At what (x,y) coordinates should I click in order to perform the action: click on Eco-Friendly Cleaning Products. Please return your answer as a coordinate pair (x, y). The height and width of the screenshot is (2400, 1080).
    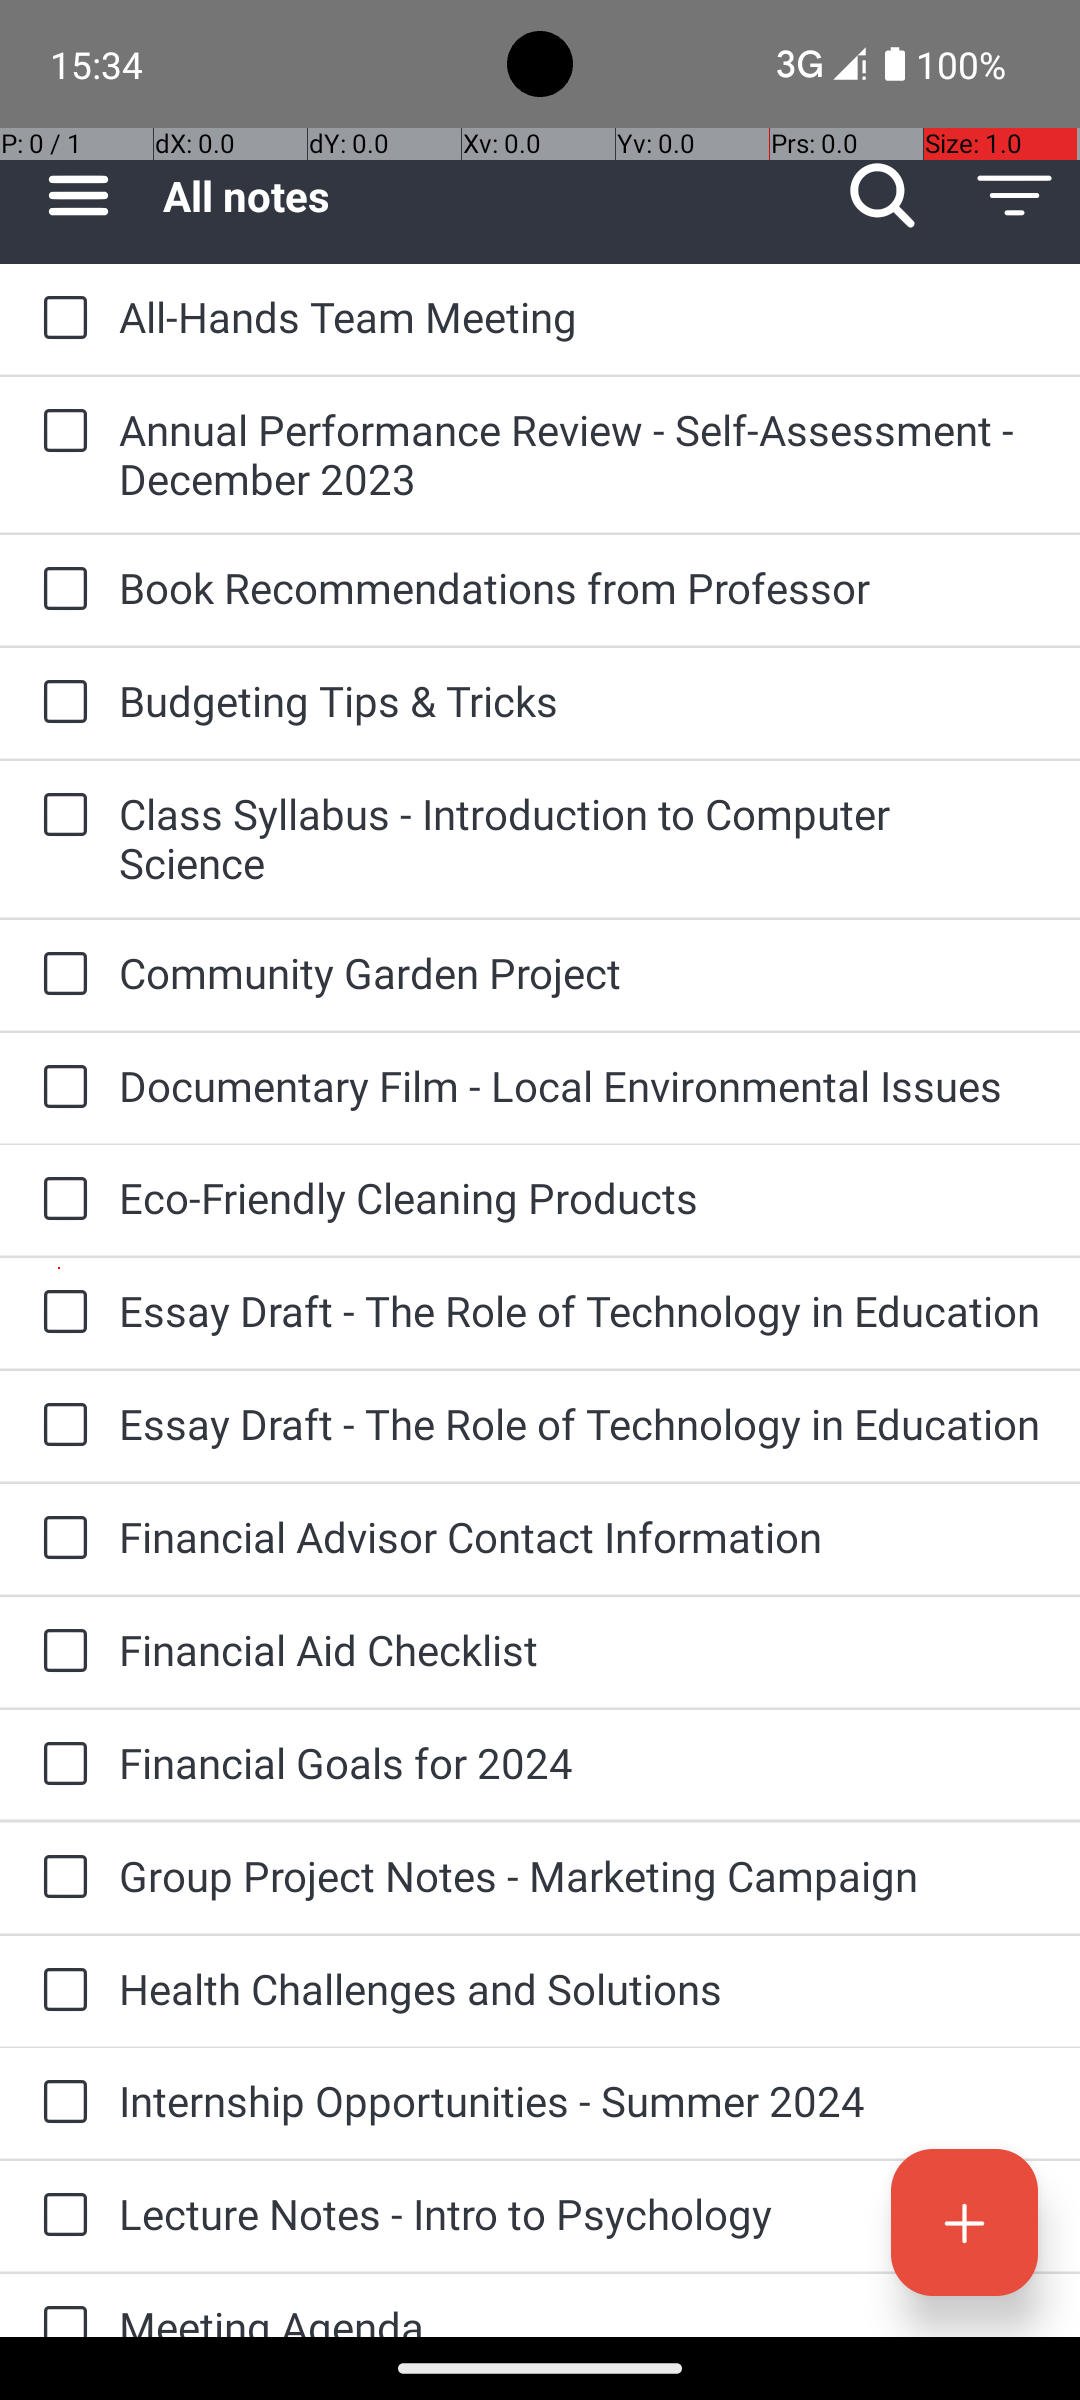
    Looking at the image, I should click on (580, 1198).